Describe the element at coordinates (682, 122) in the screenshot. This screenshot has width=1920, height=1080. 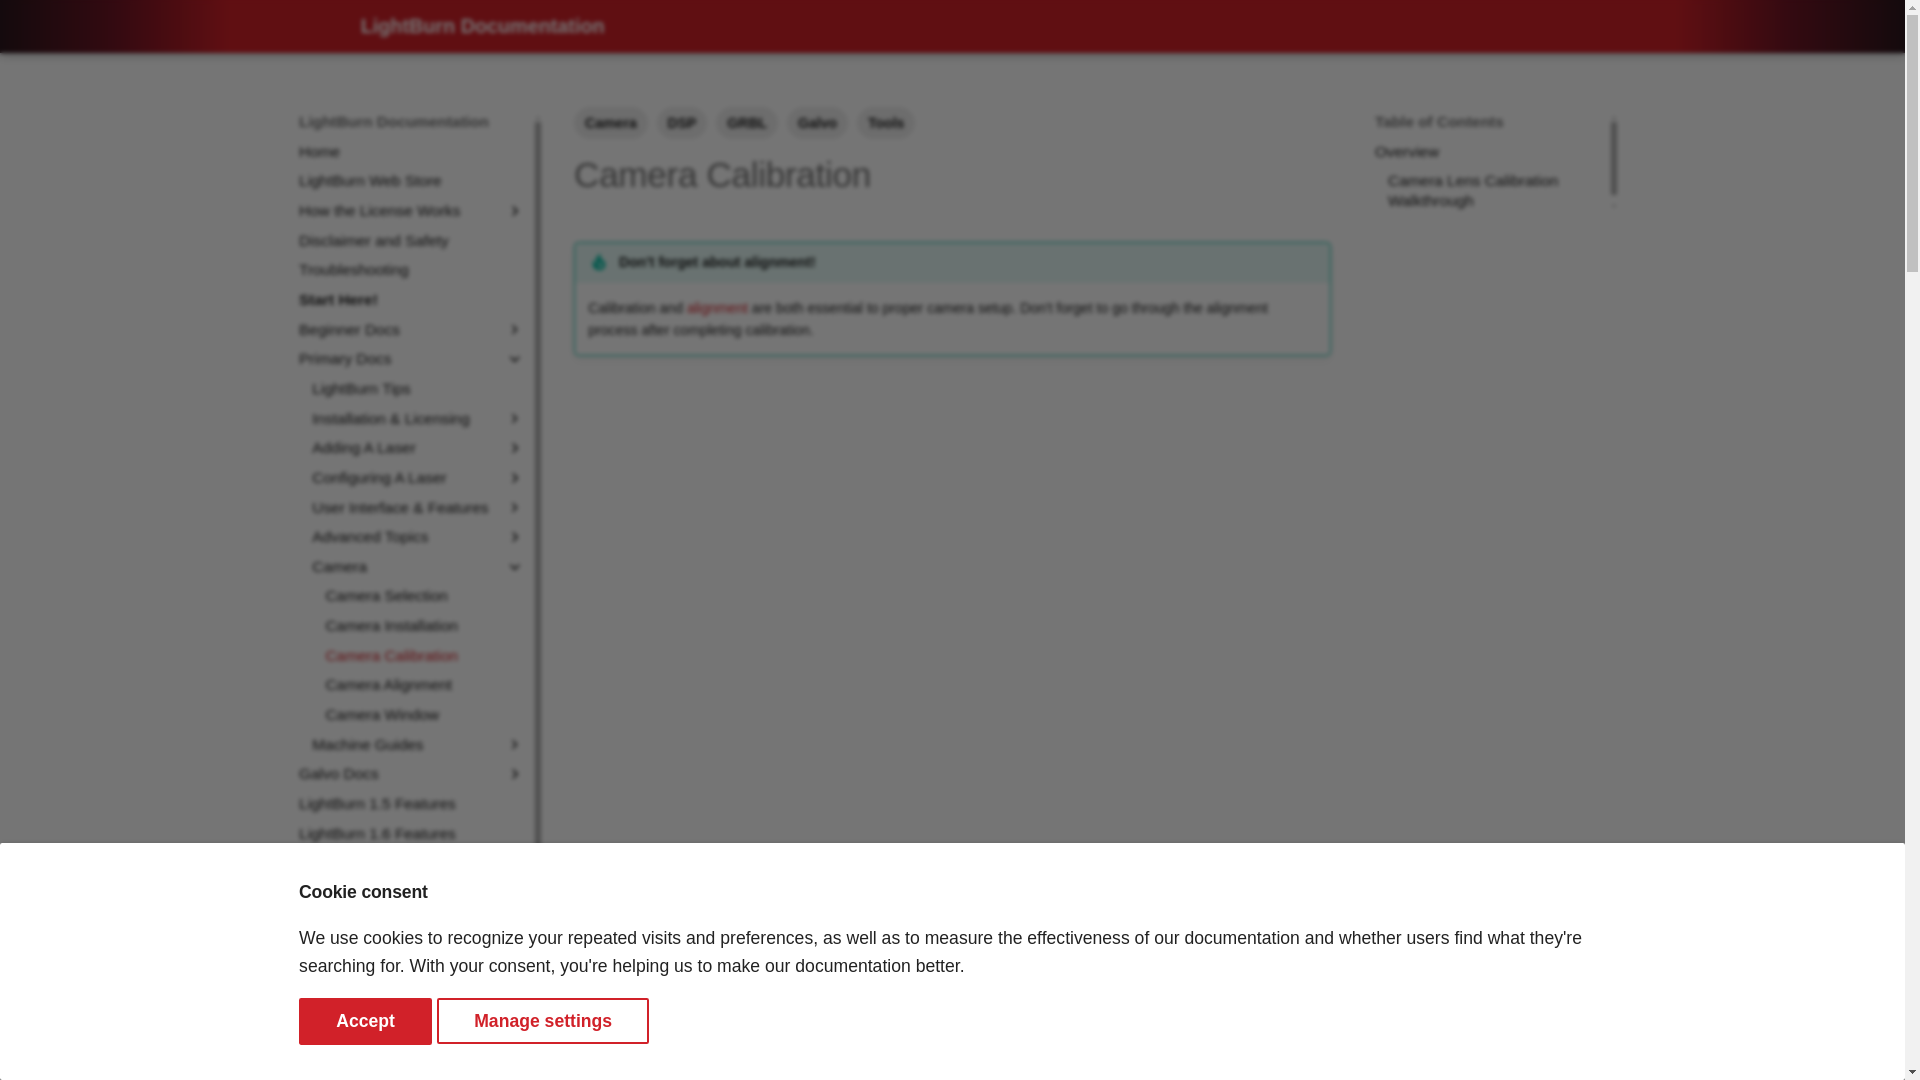
I see `DSP` at that location.